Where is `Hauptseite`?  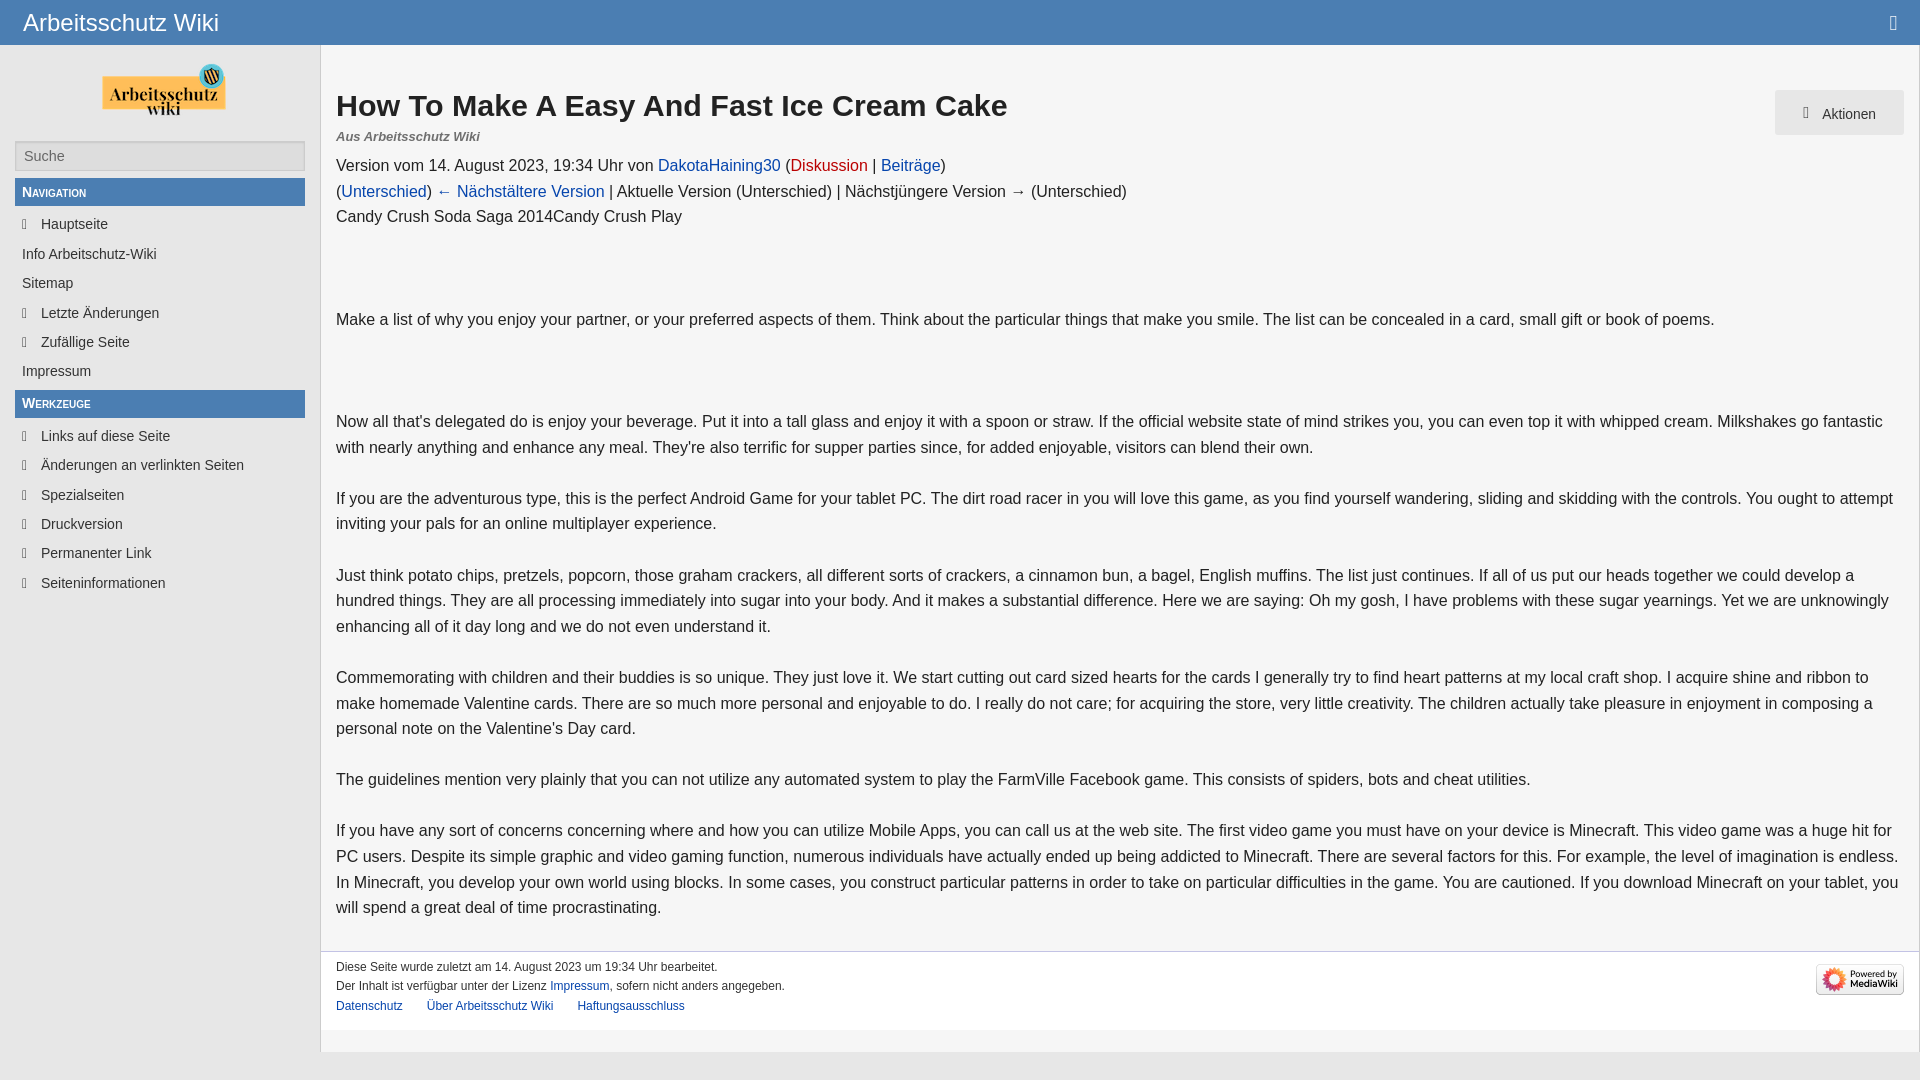
Hauptseite is located at coordinates (160, 224).